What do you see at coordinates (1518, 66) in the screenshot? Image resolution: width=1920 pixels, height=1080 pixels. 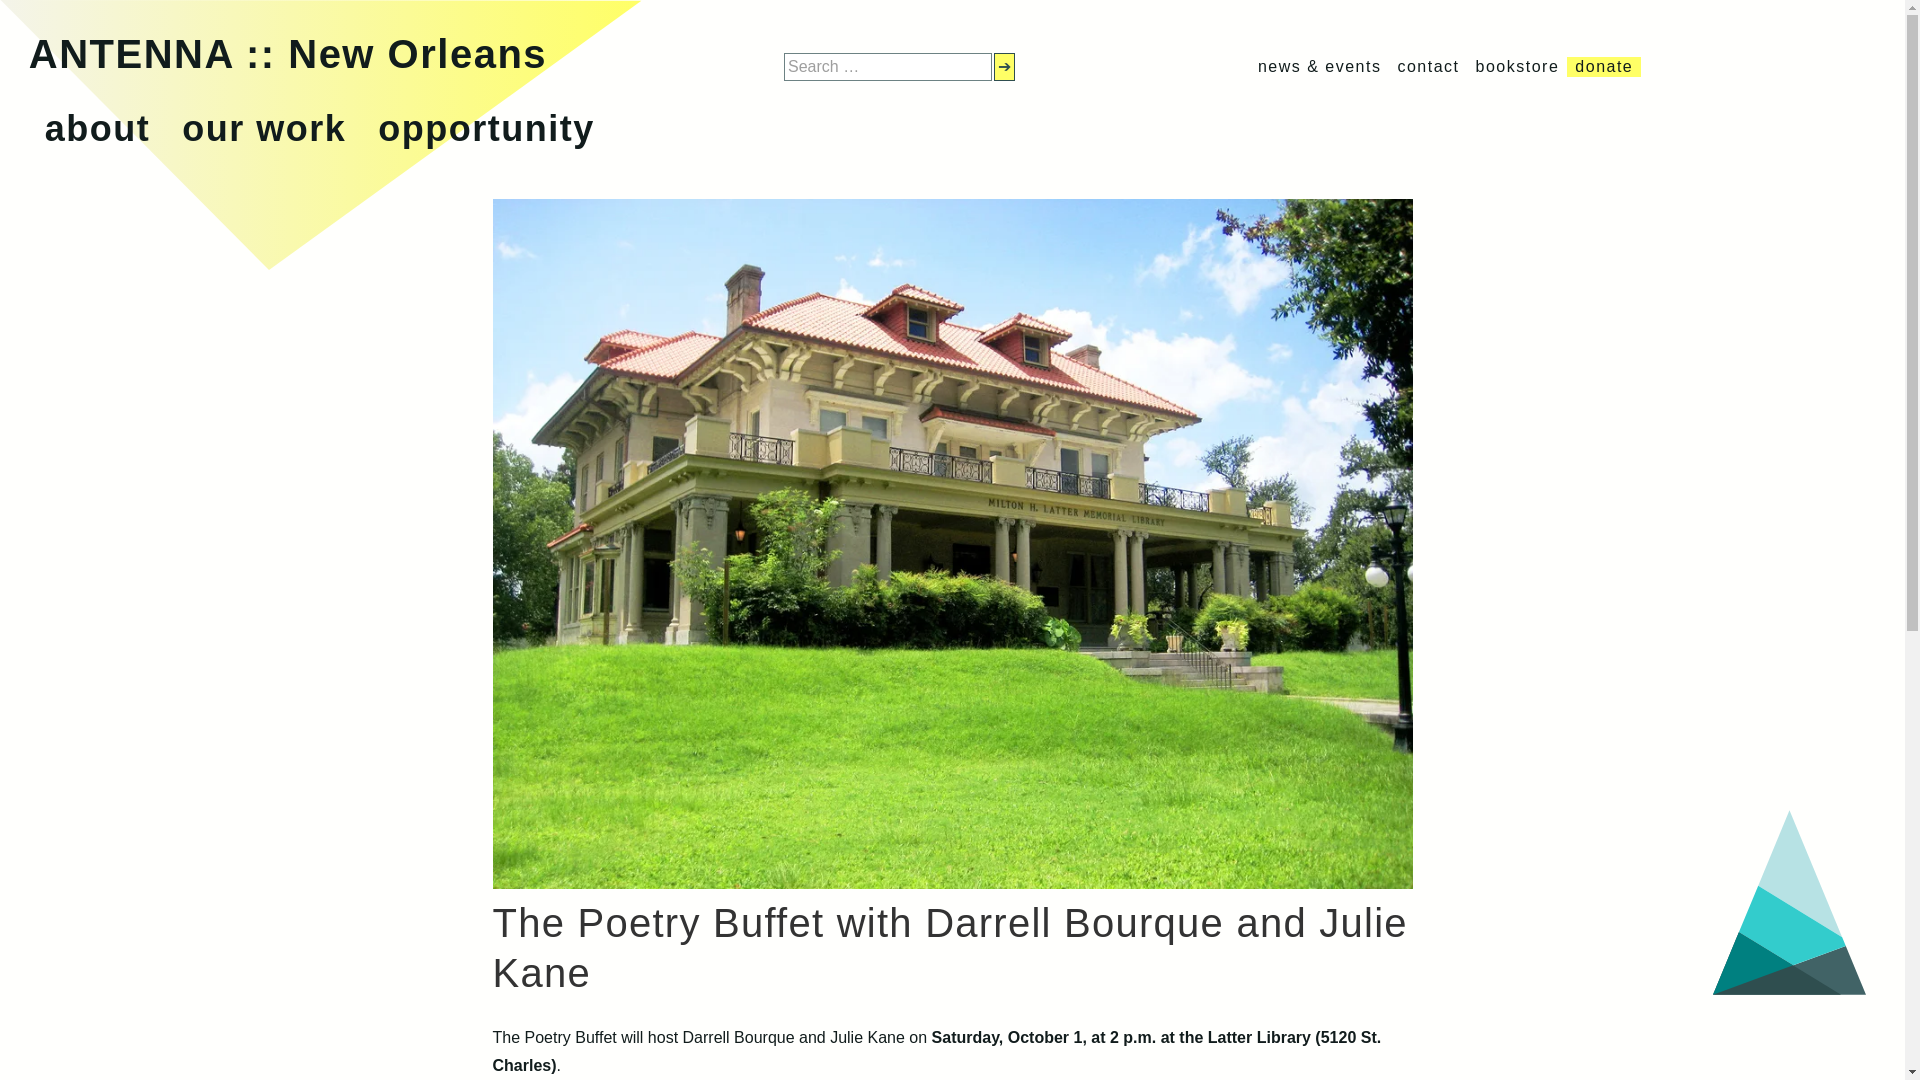 I see `bookstore` at bounding box center [1518, 66].